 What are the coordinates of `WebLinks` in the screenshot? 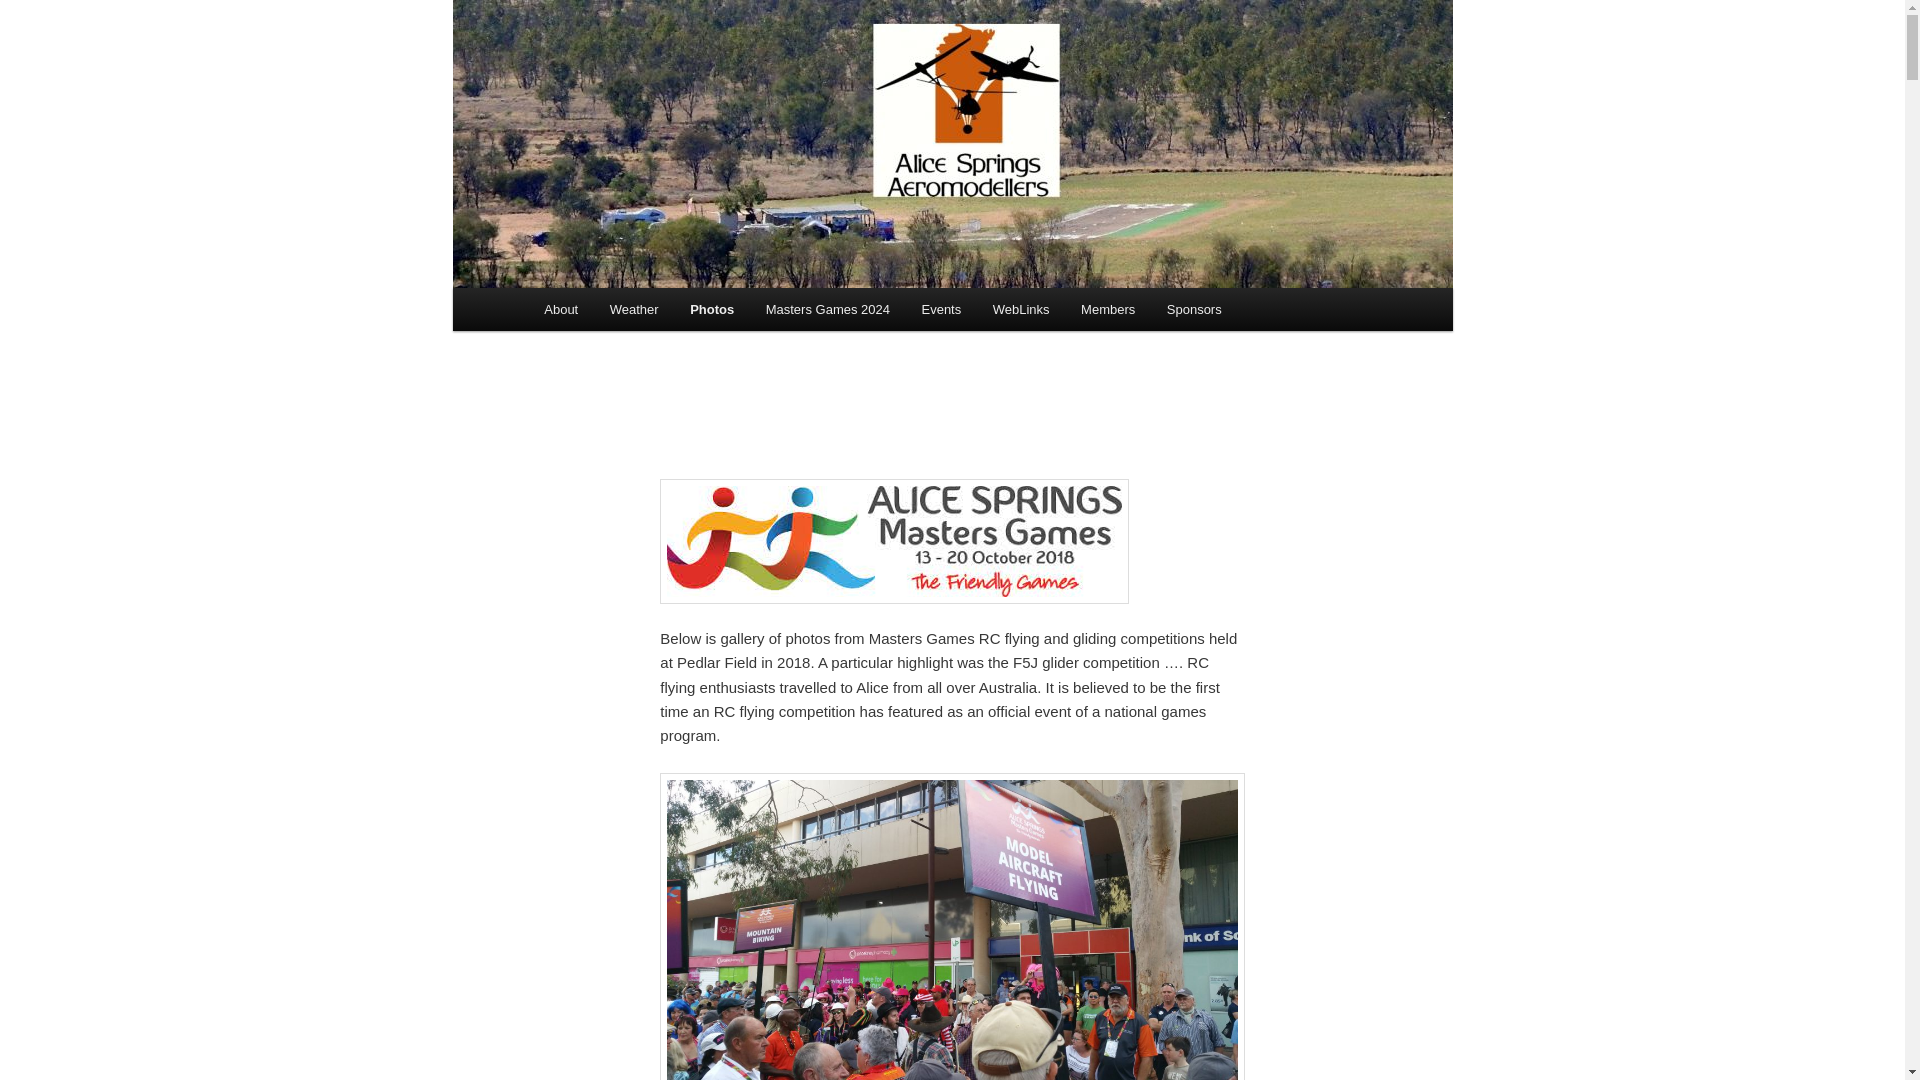 It's located at (1021, 310).